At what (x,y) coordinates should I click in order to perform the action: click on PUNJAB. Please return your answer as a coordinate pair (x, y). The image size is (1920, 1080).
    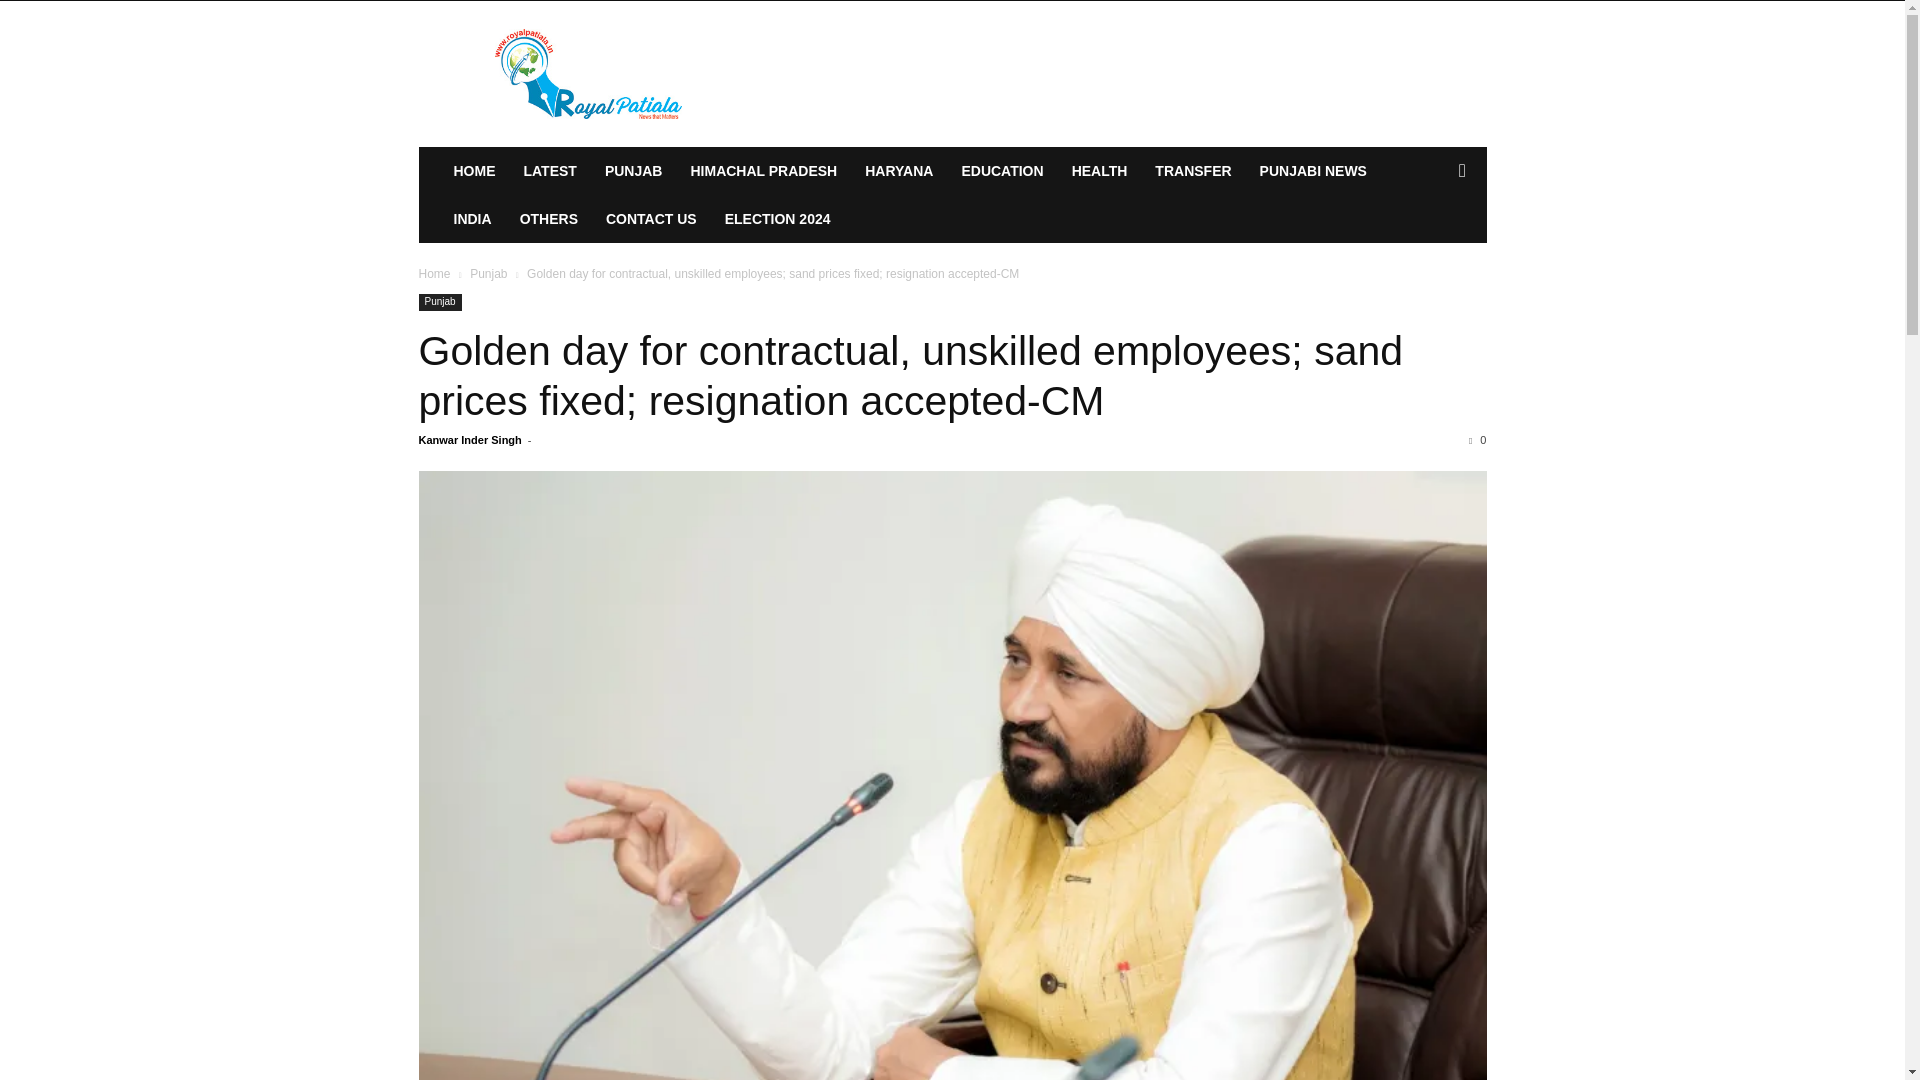
    Looking at the image, I should click on (634, 170).